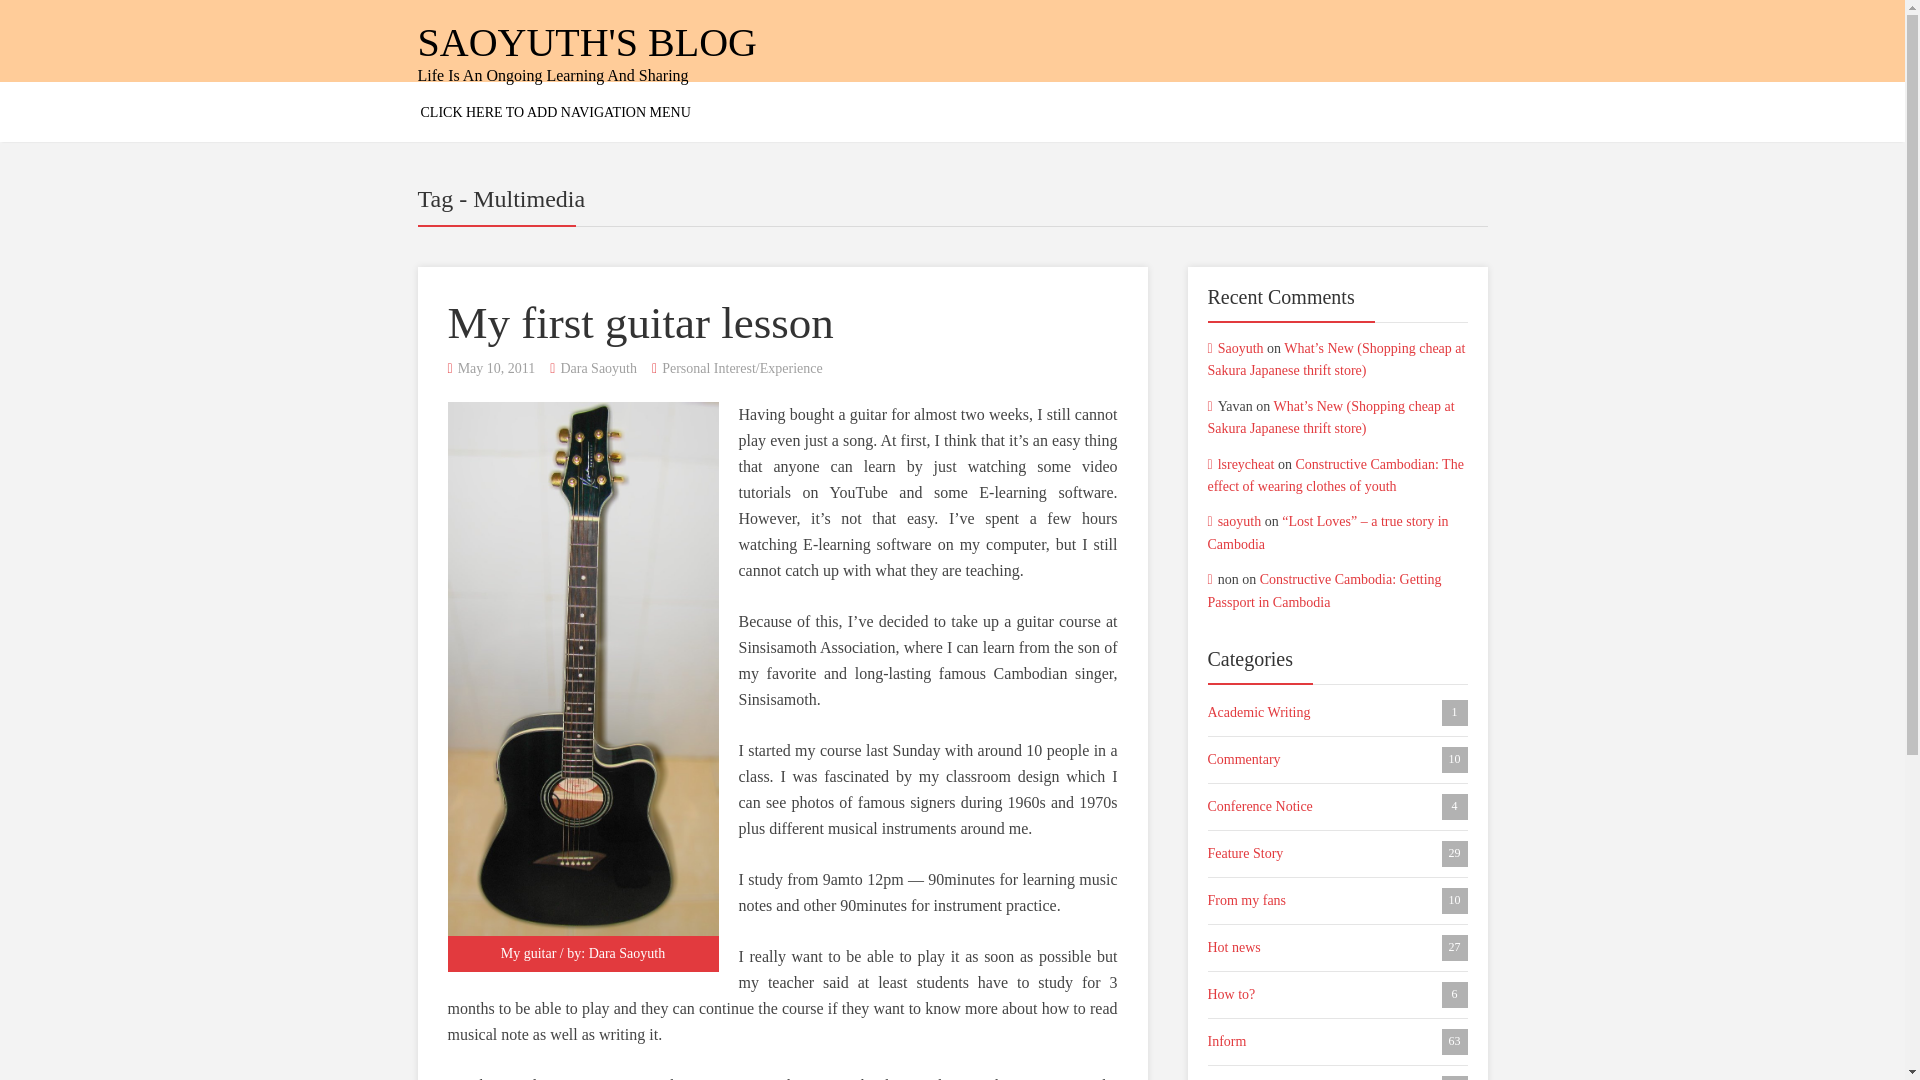 Image resolution: width=1920 pixels, height=1080 pixels. What do you see at coordinates (1324, 590) in the screenshot?
I see `Saoyuth's Blog` at bounding box center [1324, 590].